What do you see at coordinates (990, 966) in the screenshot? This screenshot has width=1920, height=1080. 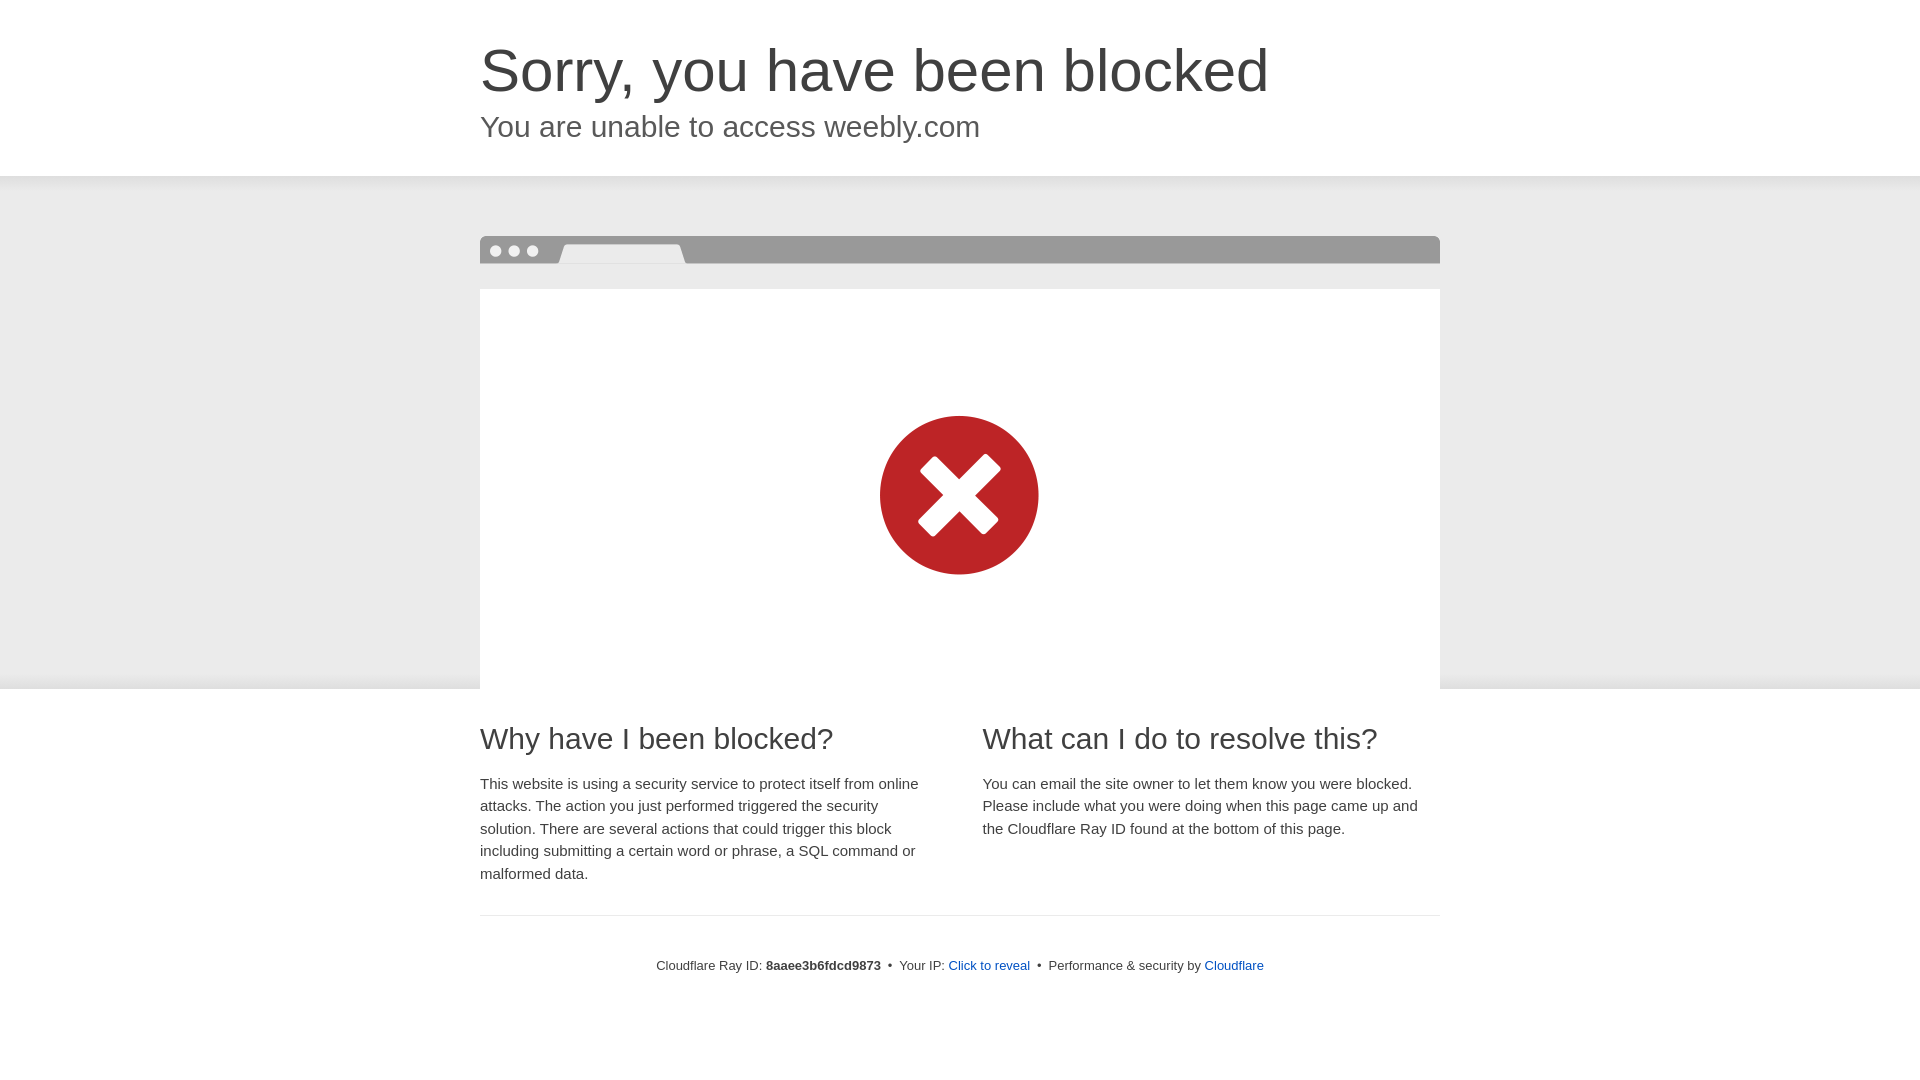 I see `Click to reveal` at bounding box center [990, 966].